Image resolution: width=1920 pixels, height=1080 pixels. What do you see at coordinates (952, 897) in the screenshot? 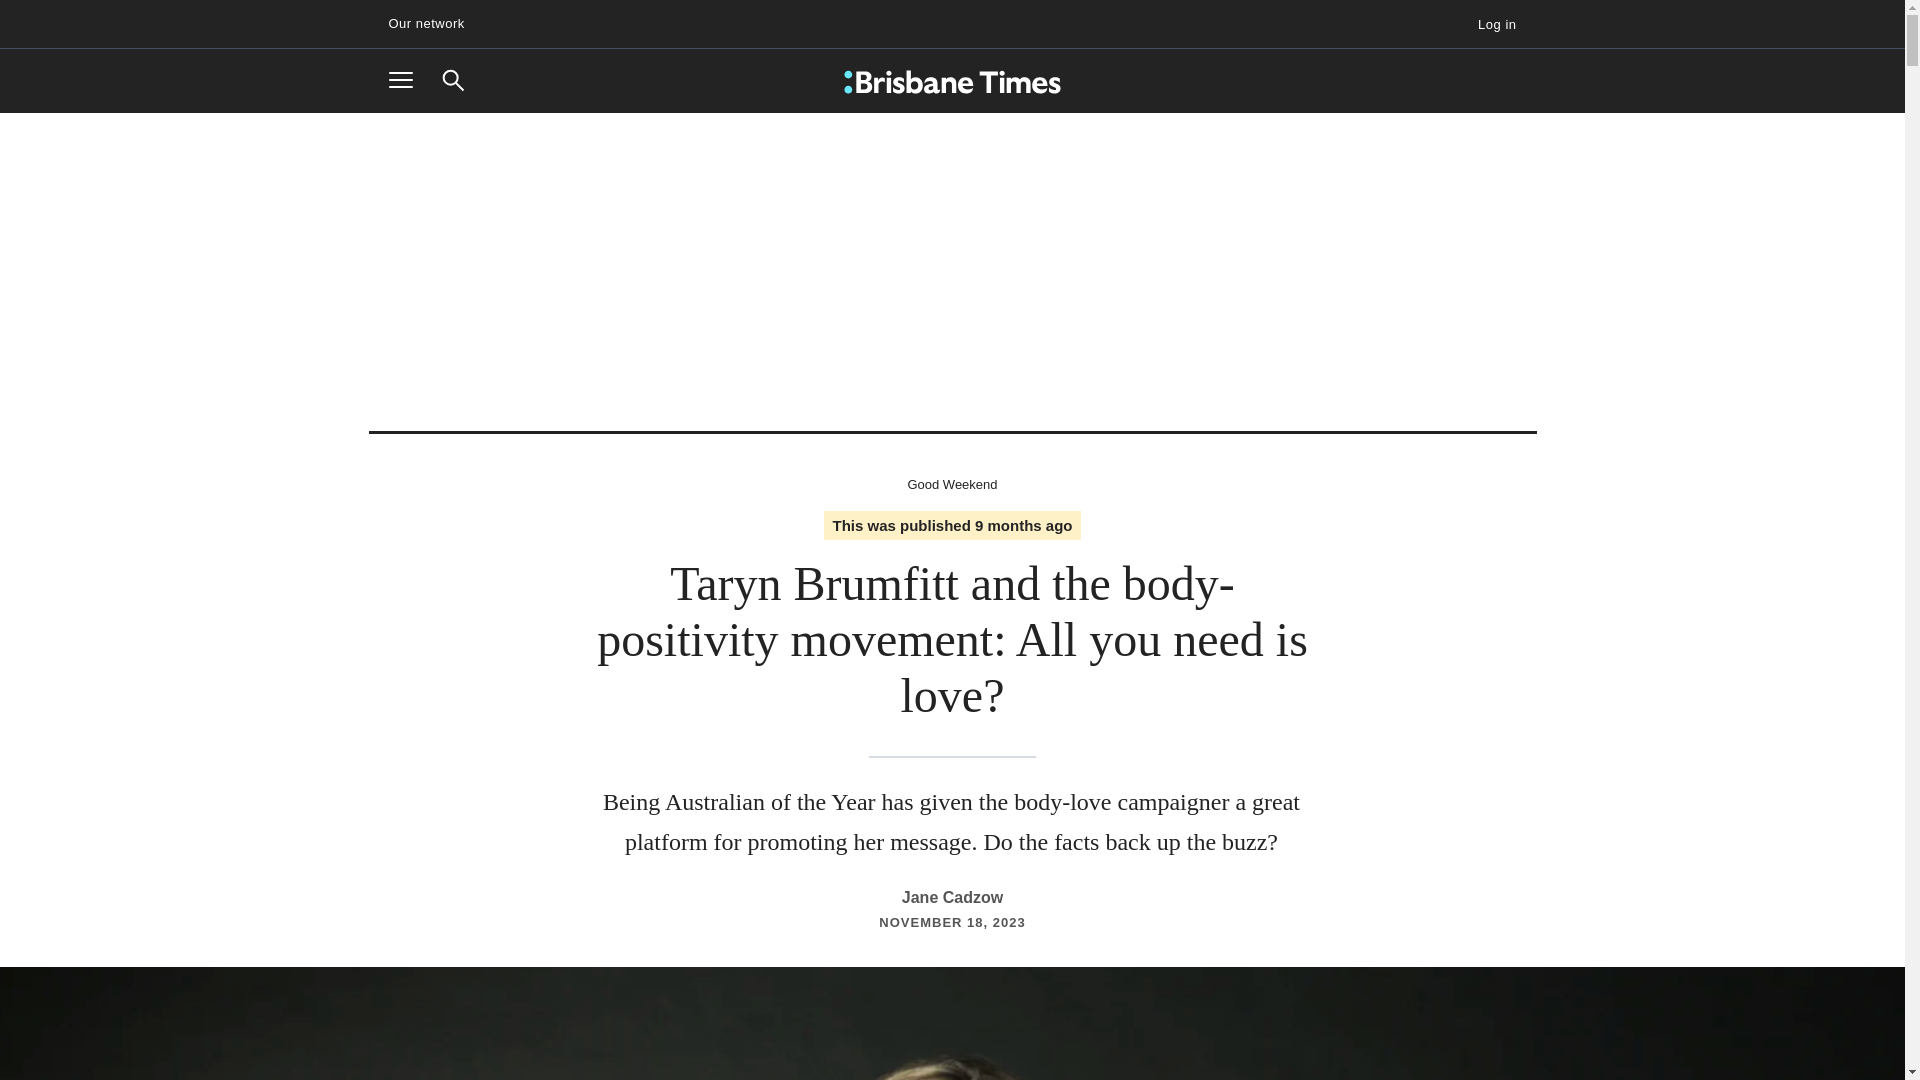
I see `Articles by Jane Cadzow` at bounding box center [952, 897].